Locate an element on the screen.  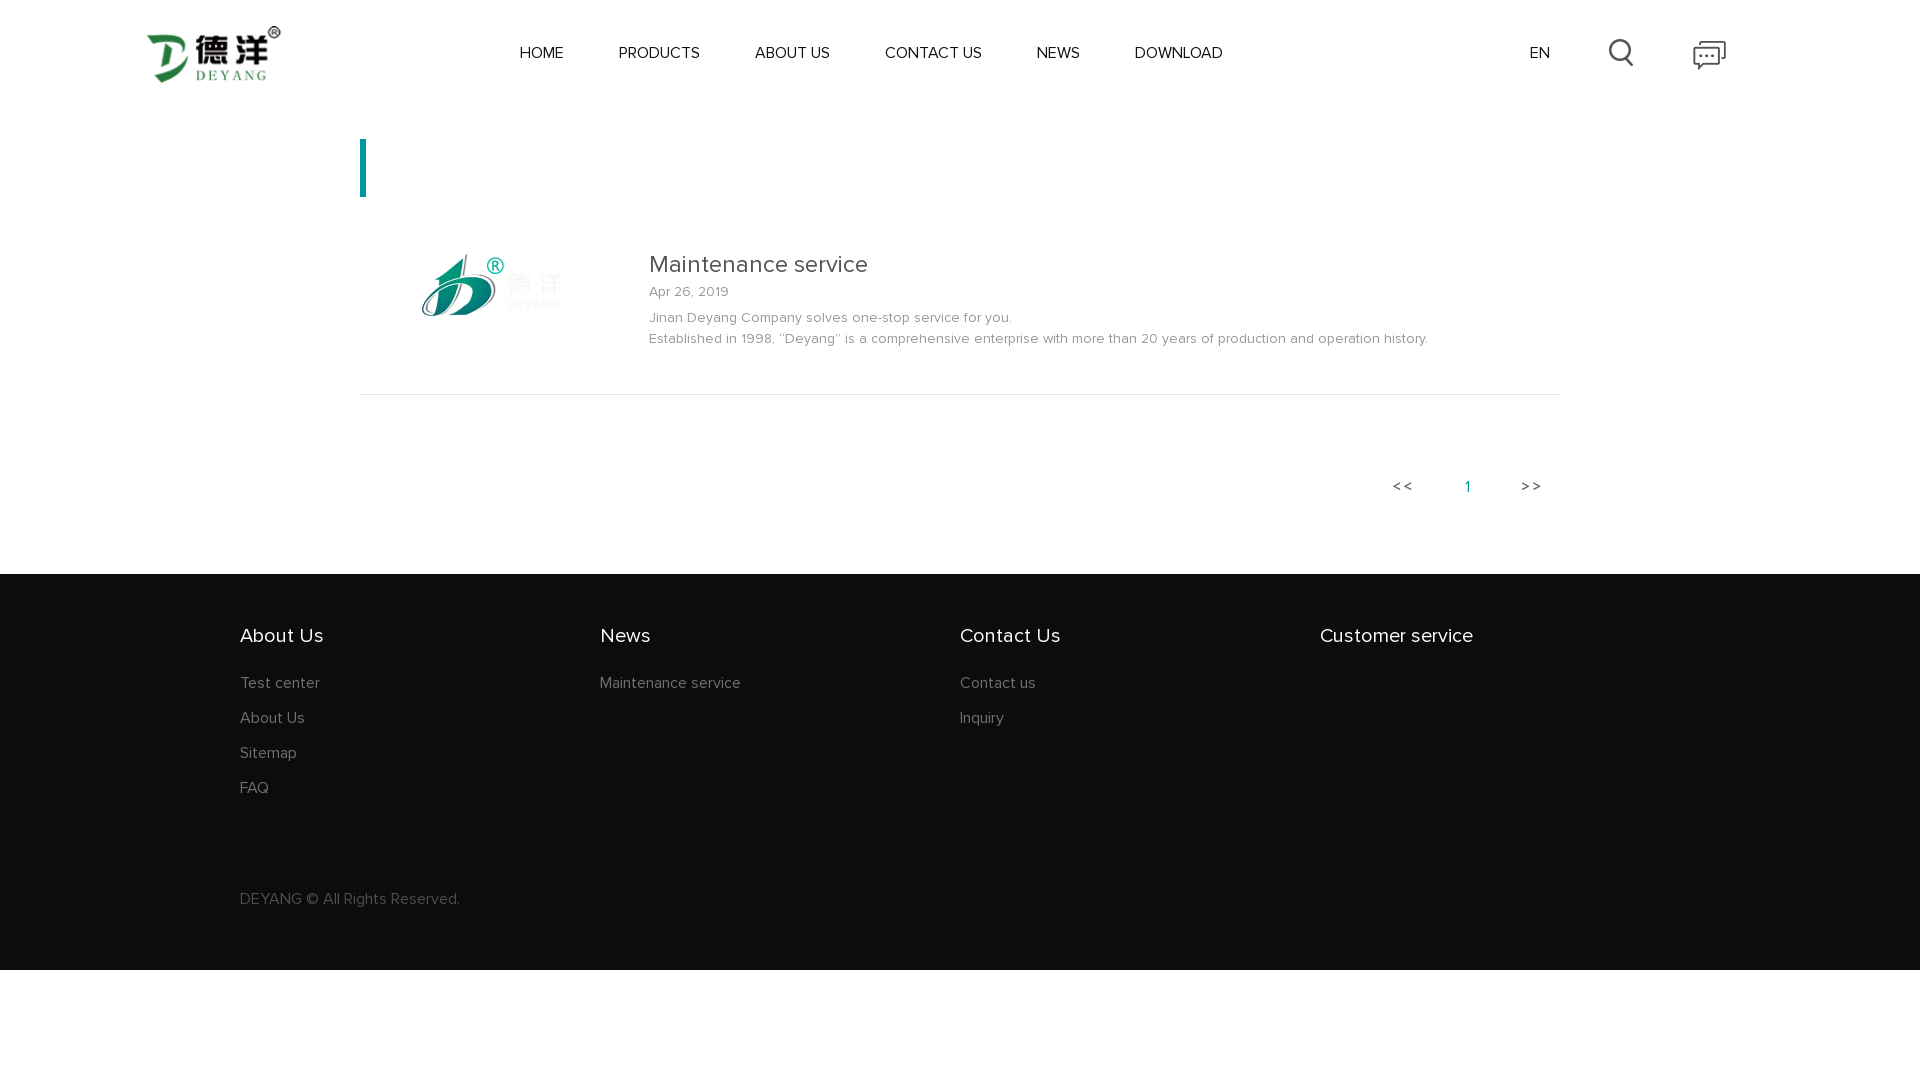
FAQ is located at coordinates (420, 788).